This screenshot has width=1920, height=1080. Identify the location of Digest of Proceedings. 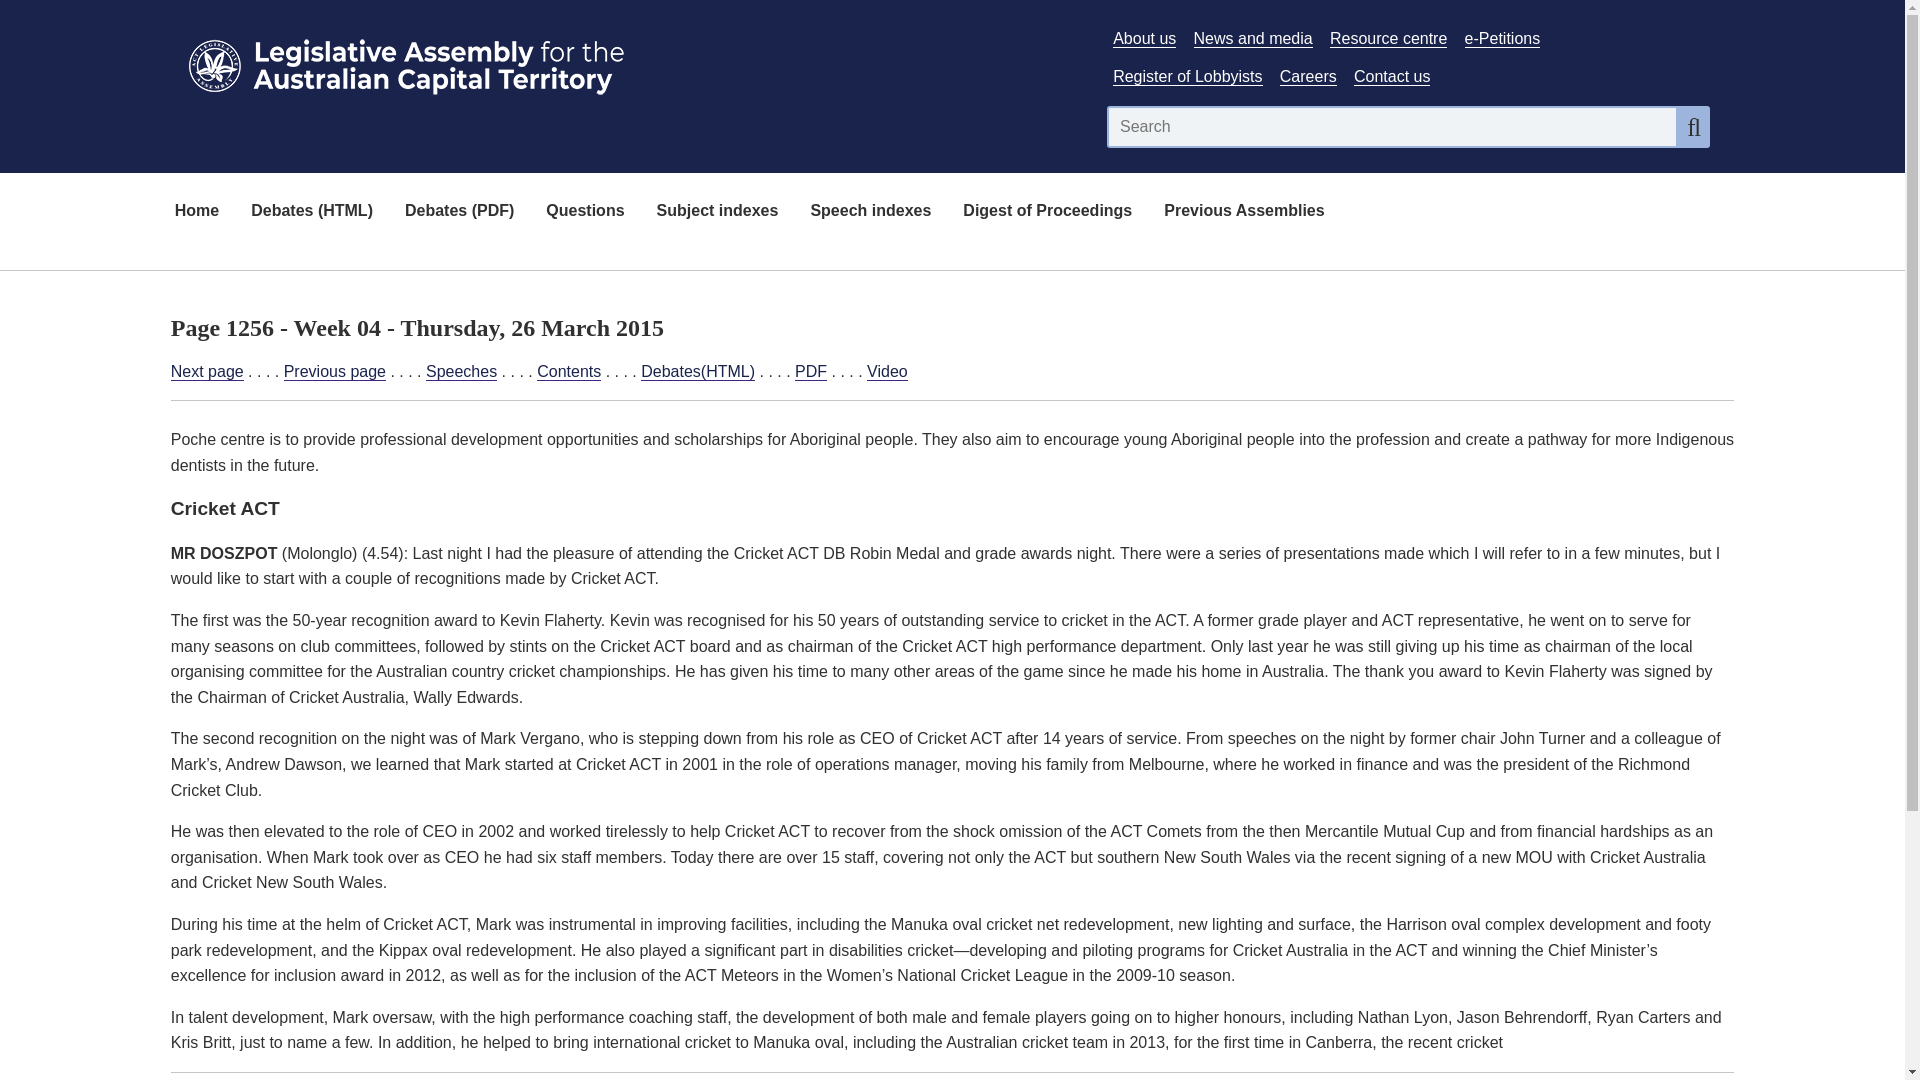
(1047, 212).